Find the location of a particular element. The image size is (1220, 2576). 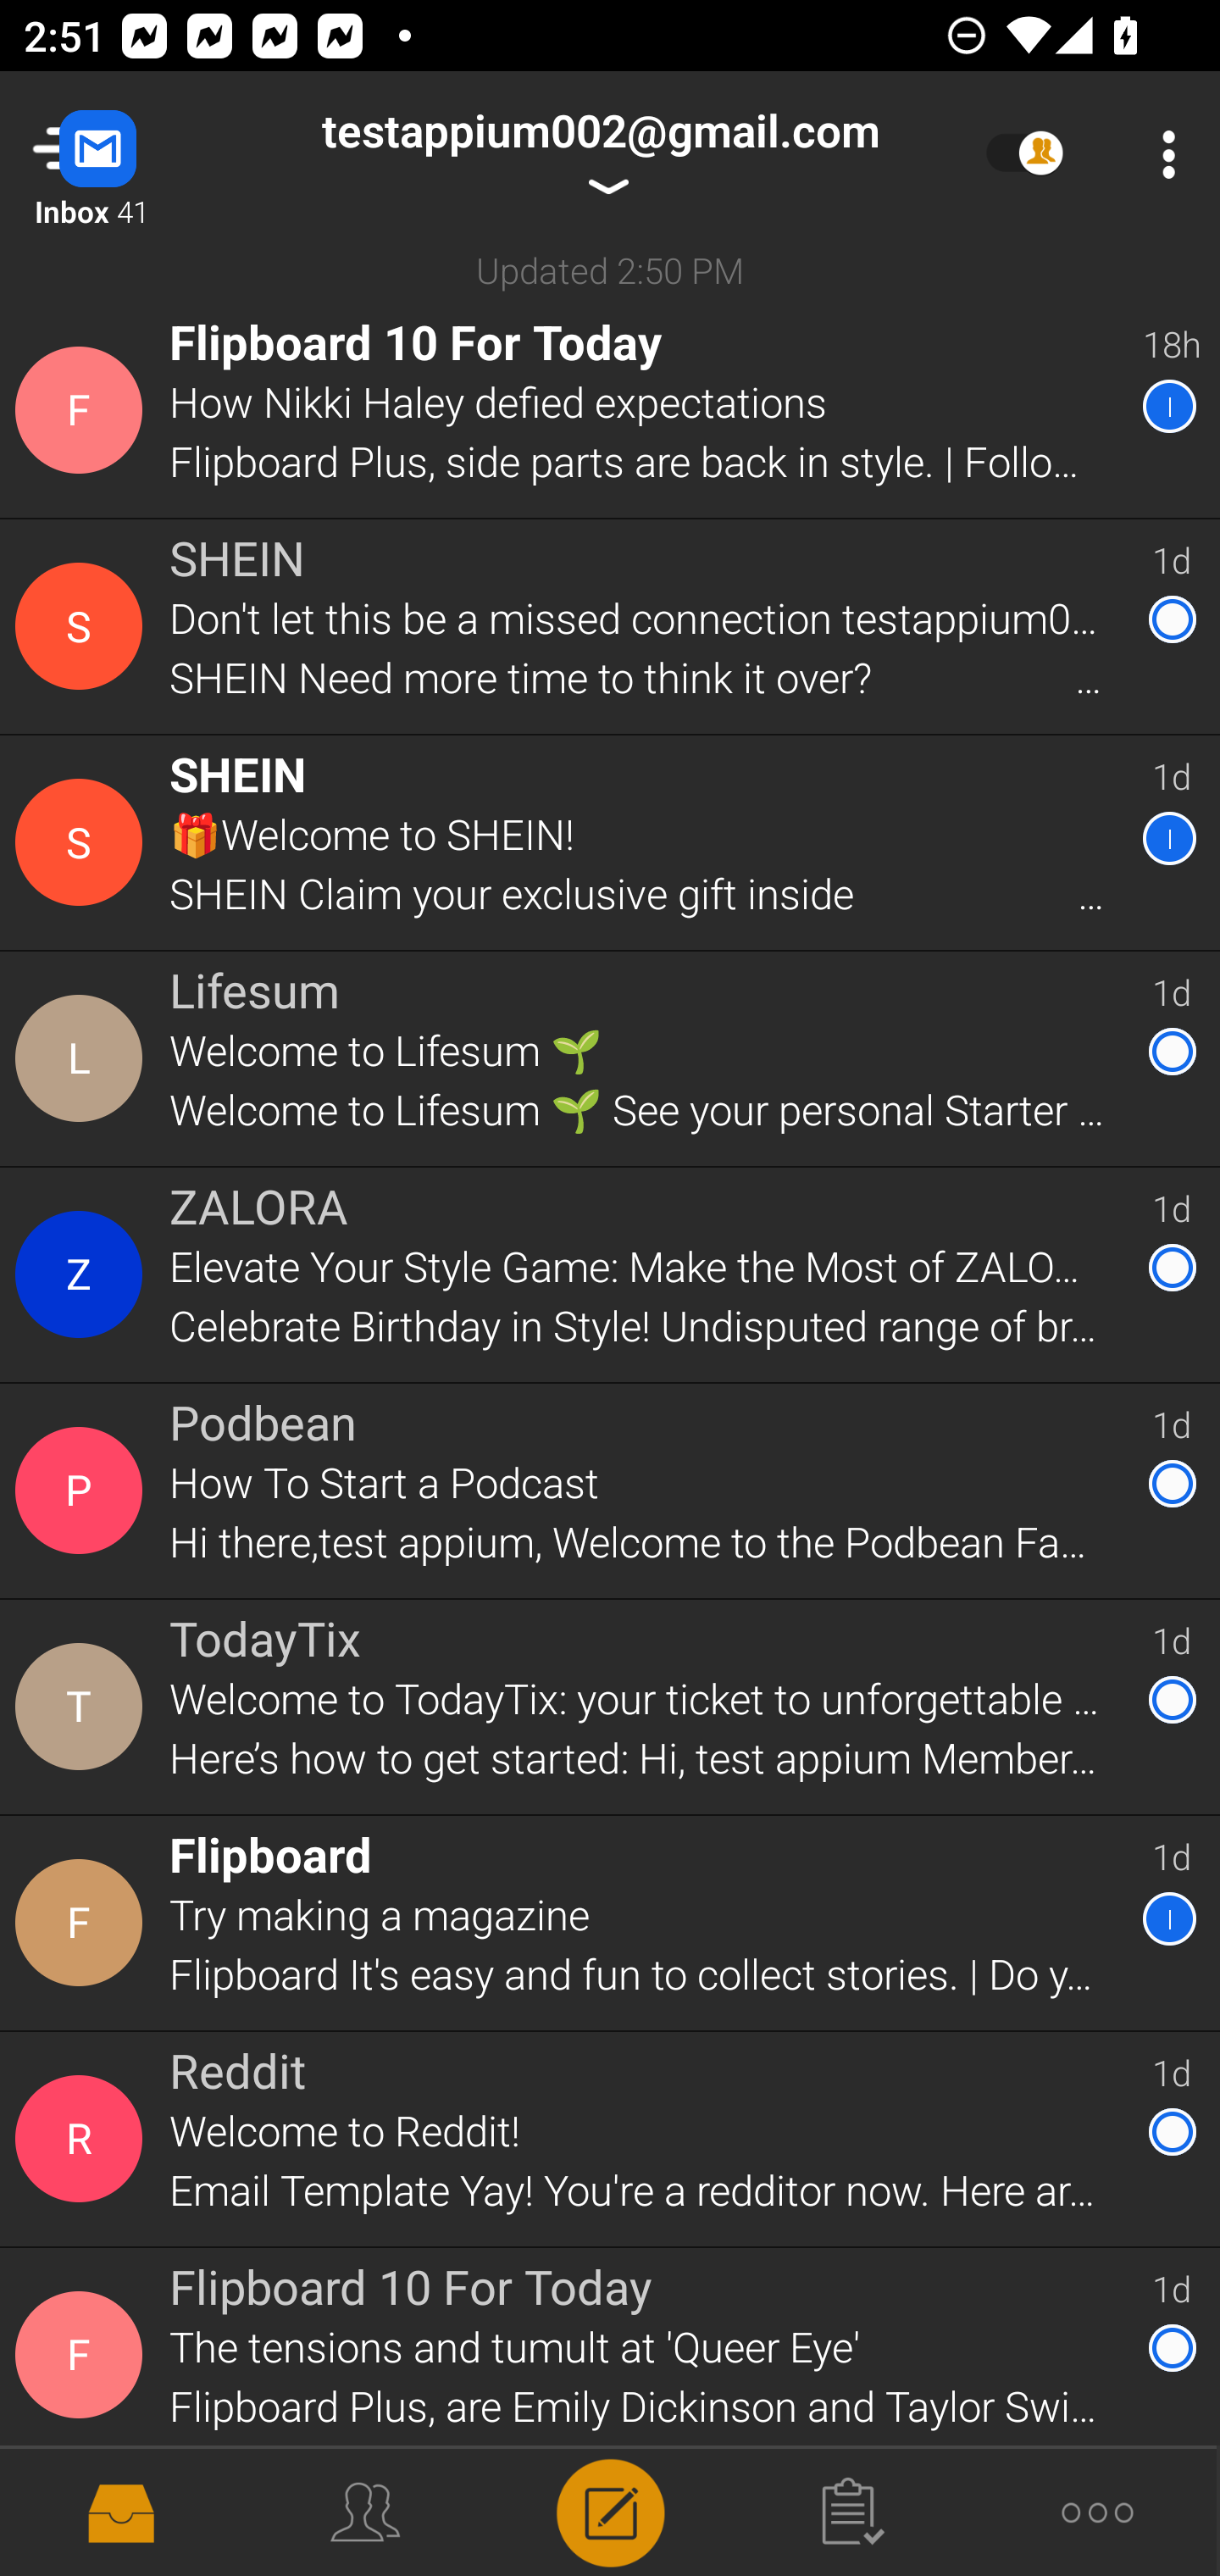

Contact Details is located at coordinates (83, 1923).